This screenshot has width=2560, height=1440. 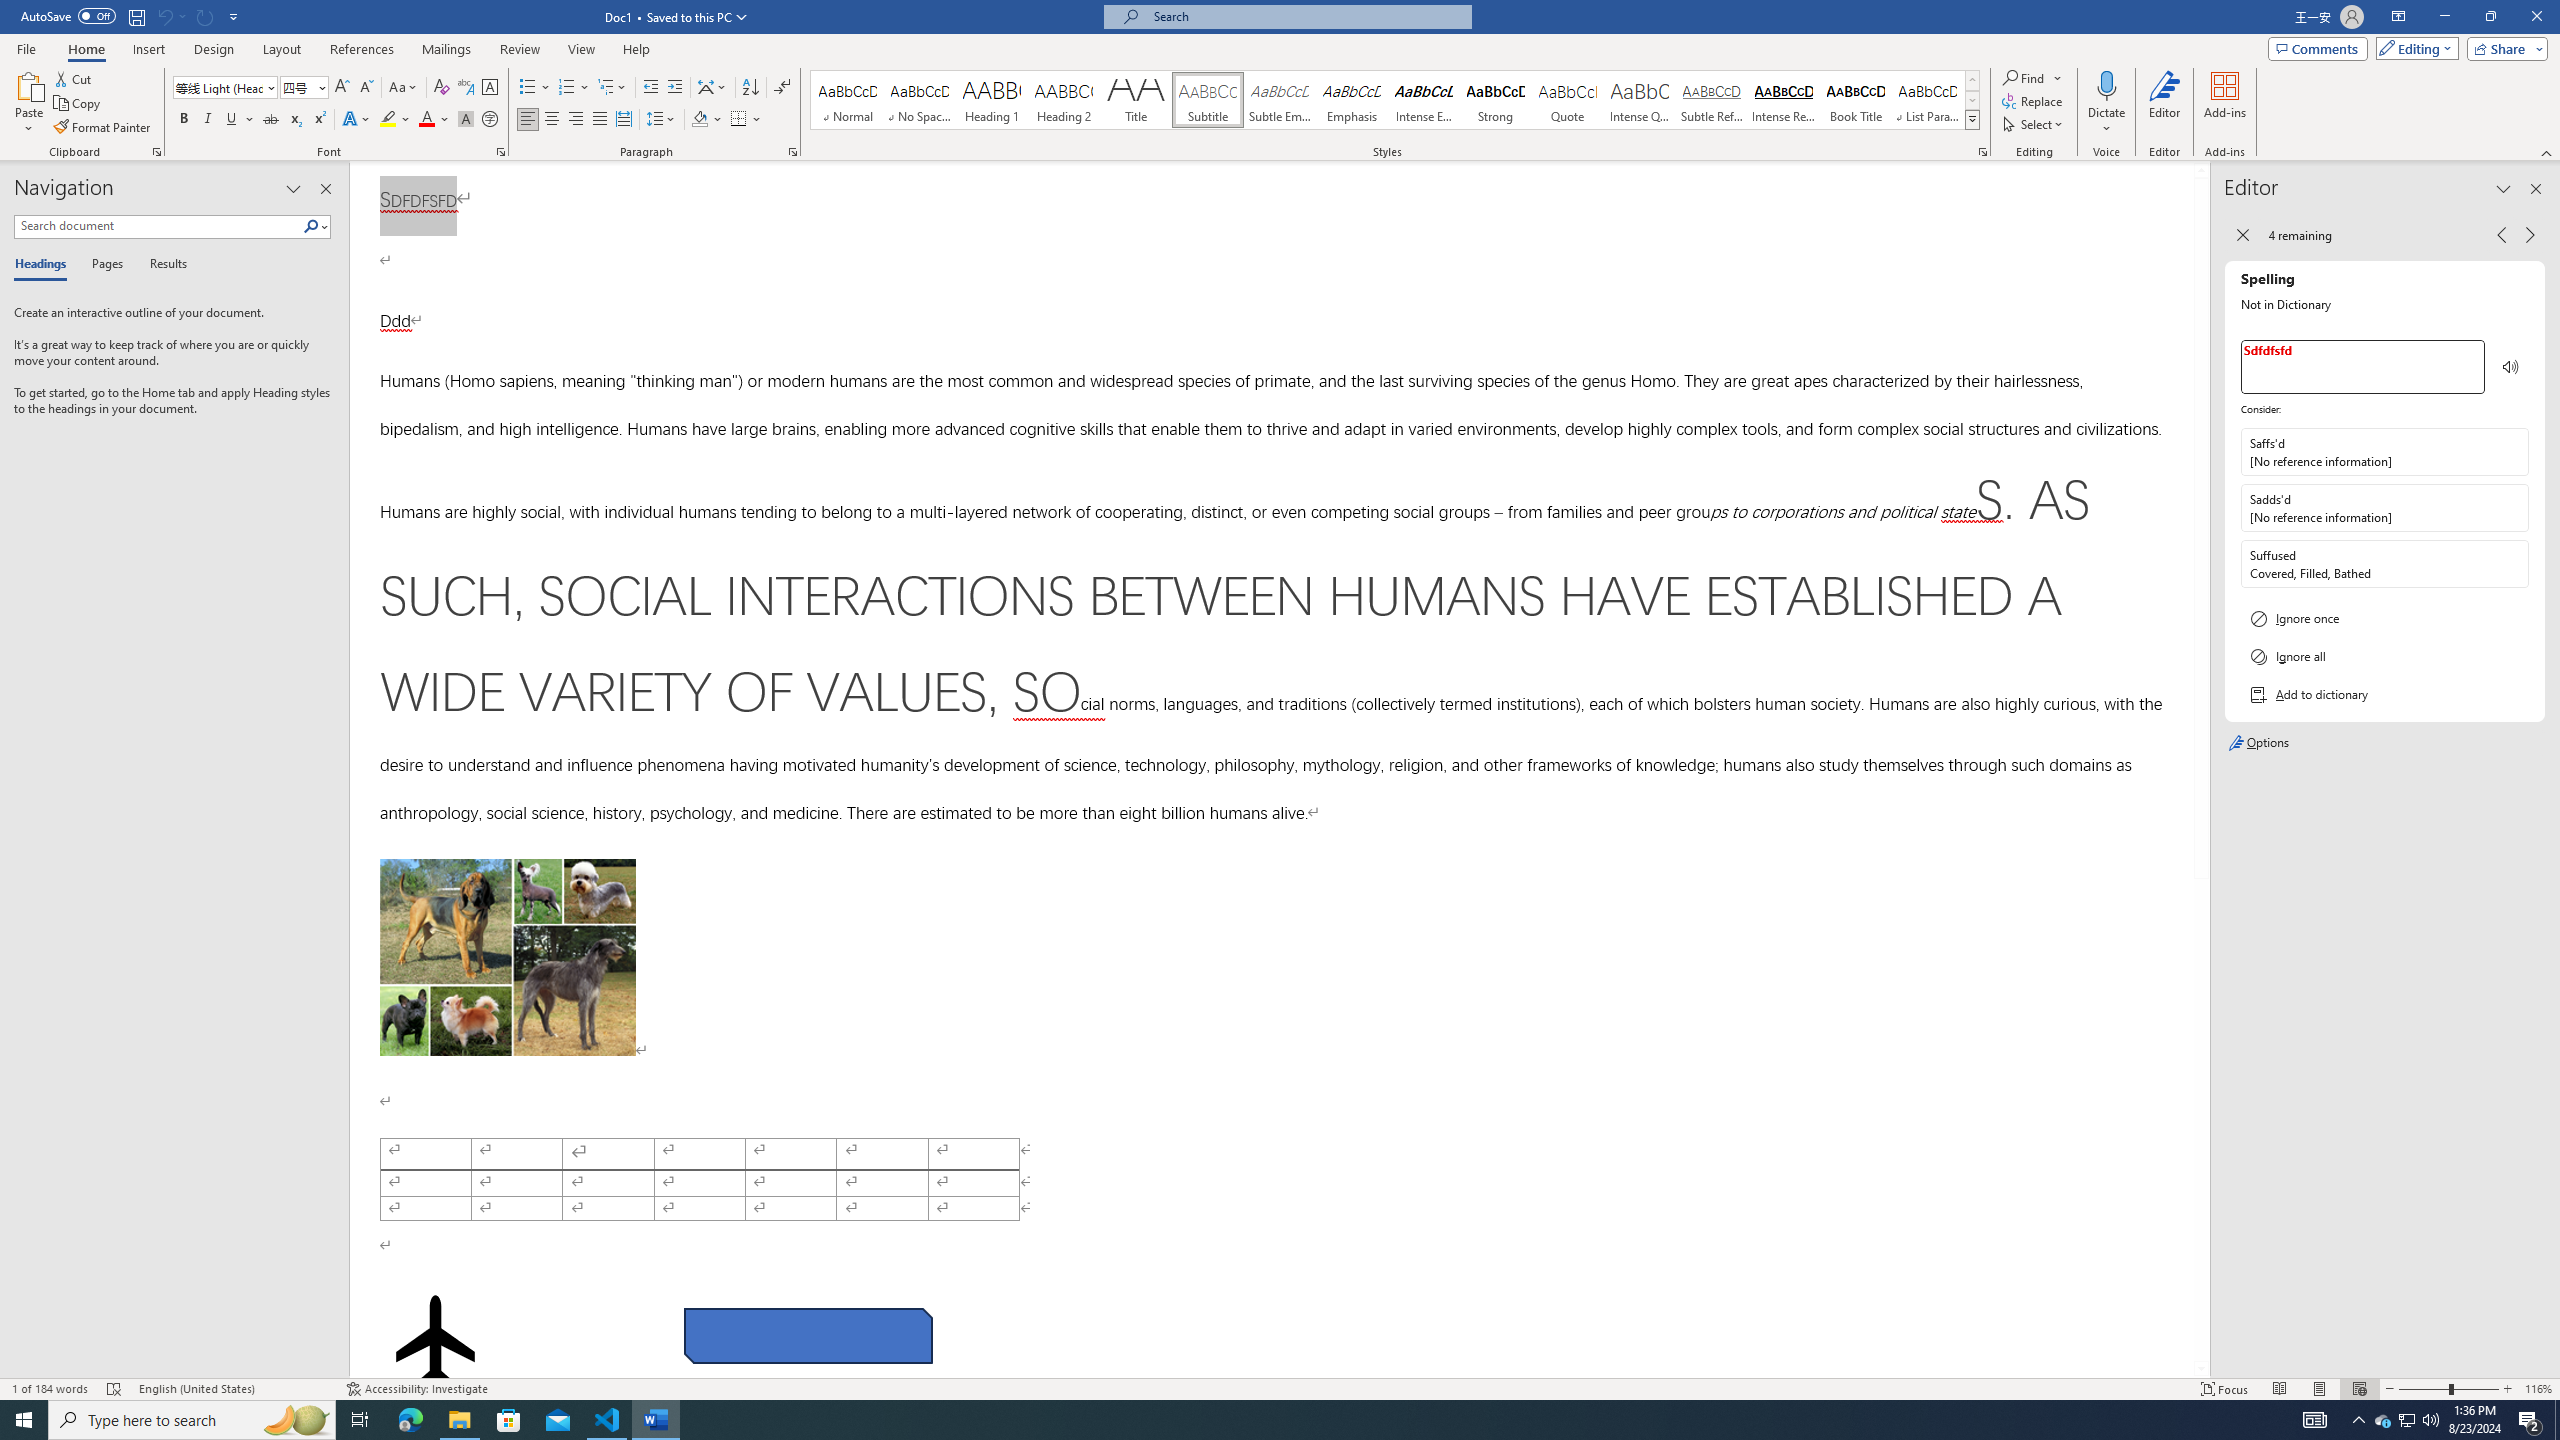 What do you see at coordinates (206, 16) in the screenshot?
I see `Can't Repeat` at bounding box center [206, 16].